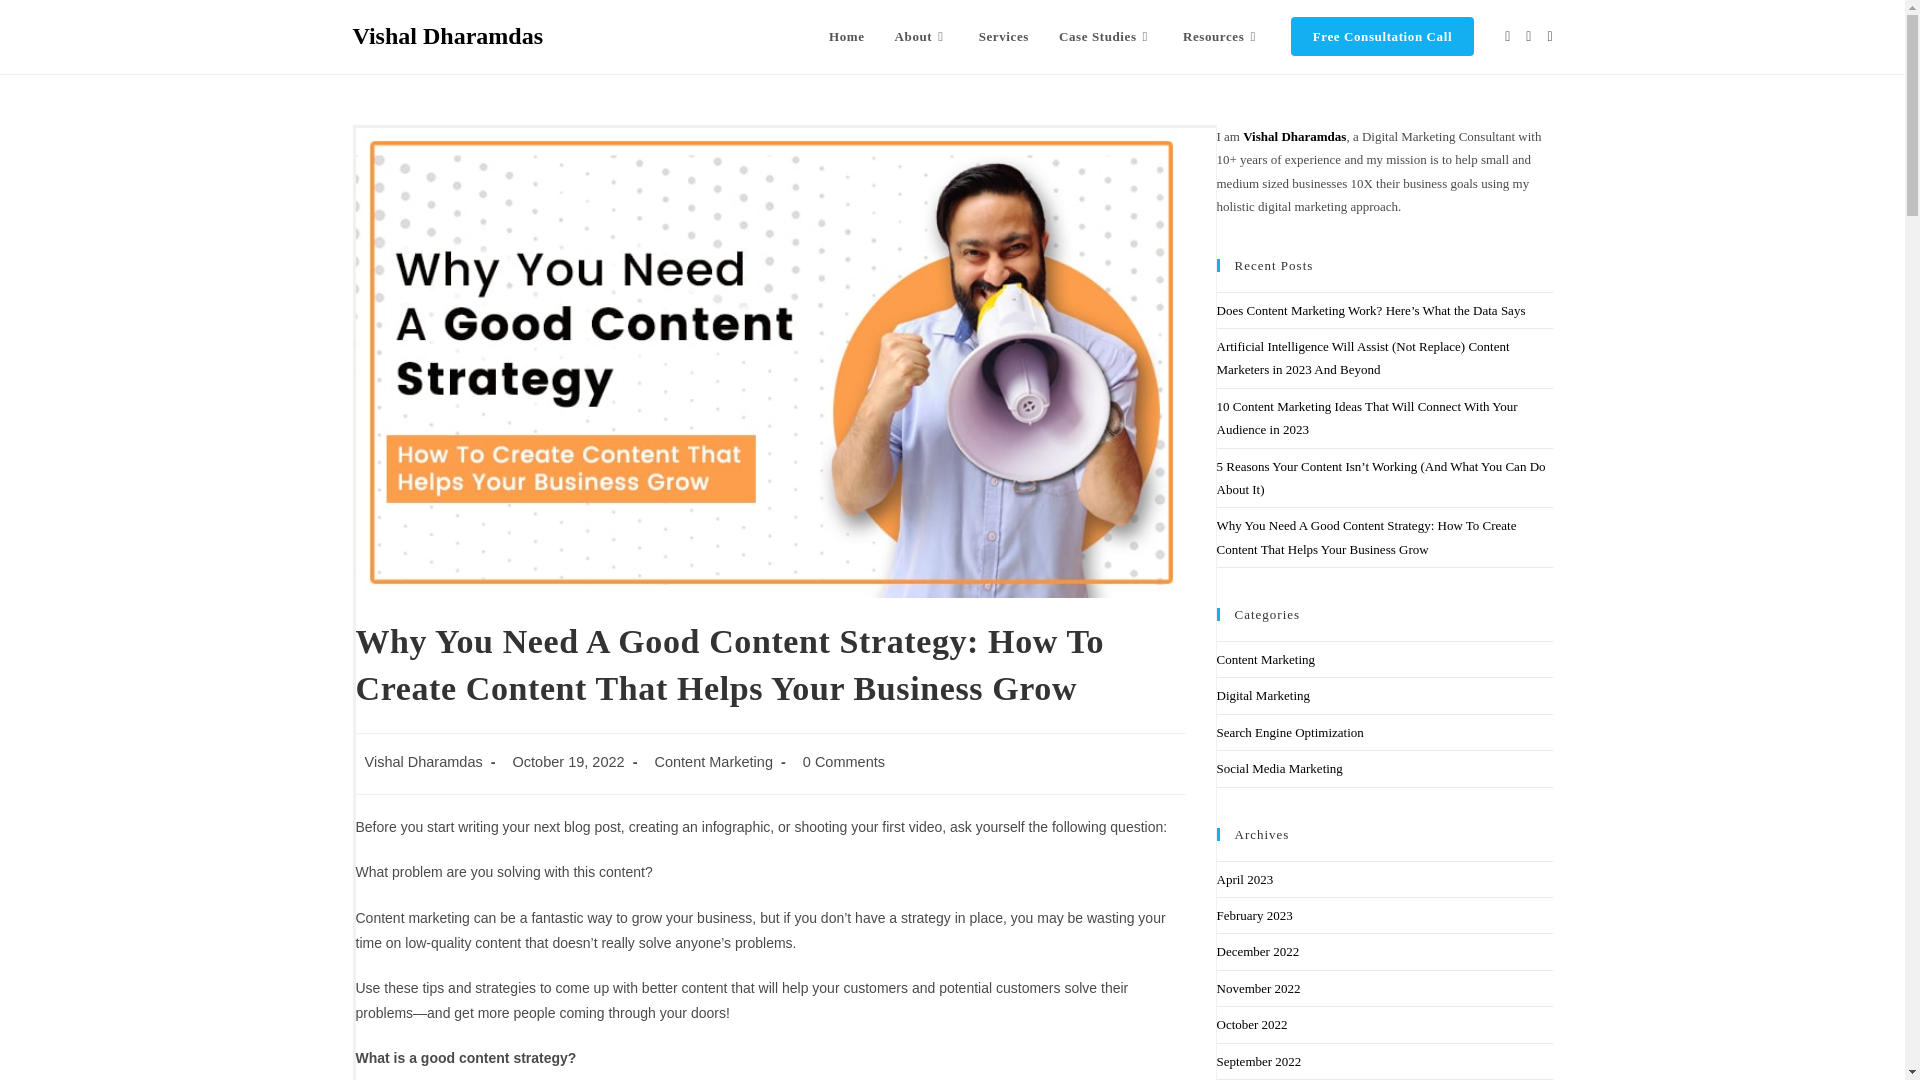 The height and width of the screenshot is (1080, 1920). Describe the element at coordinates (1106, 37) in the screenshot. I see `Case Studies` at that location.